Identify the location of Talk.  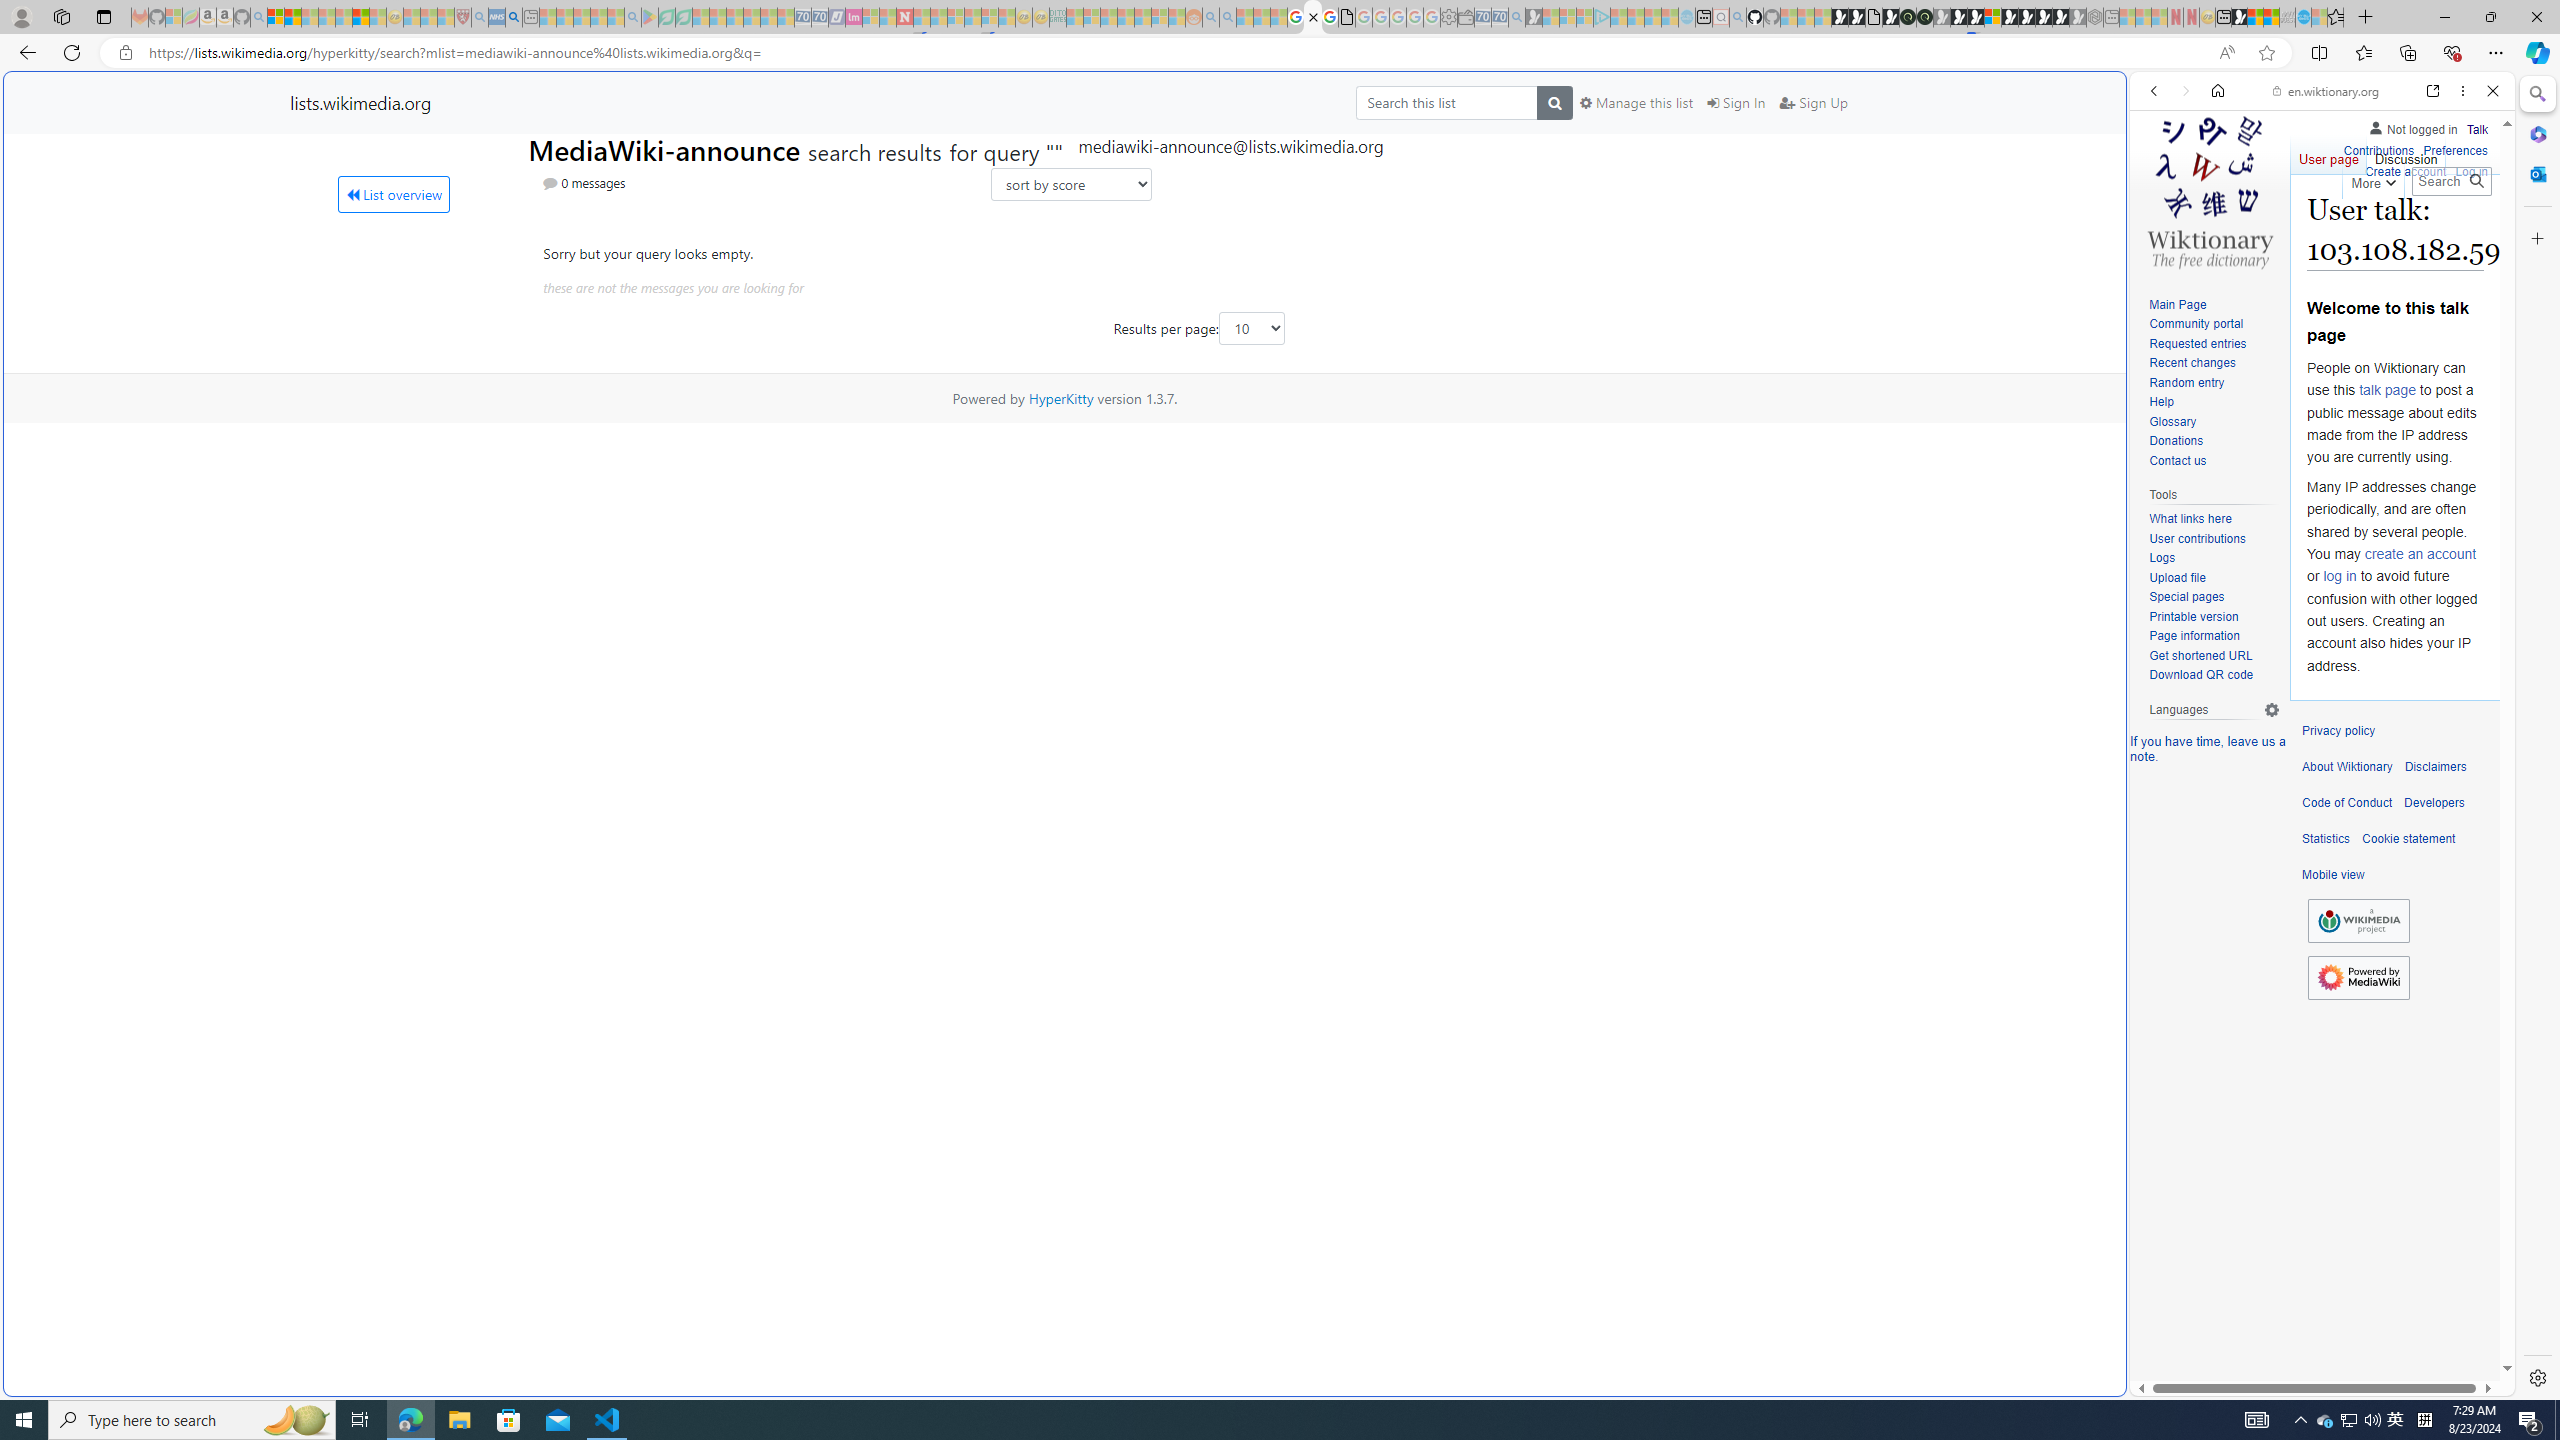
(2476, 129).